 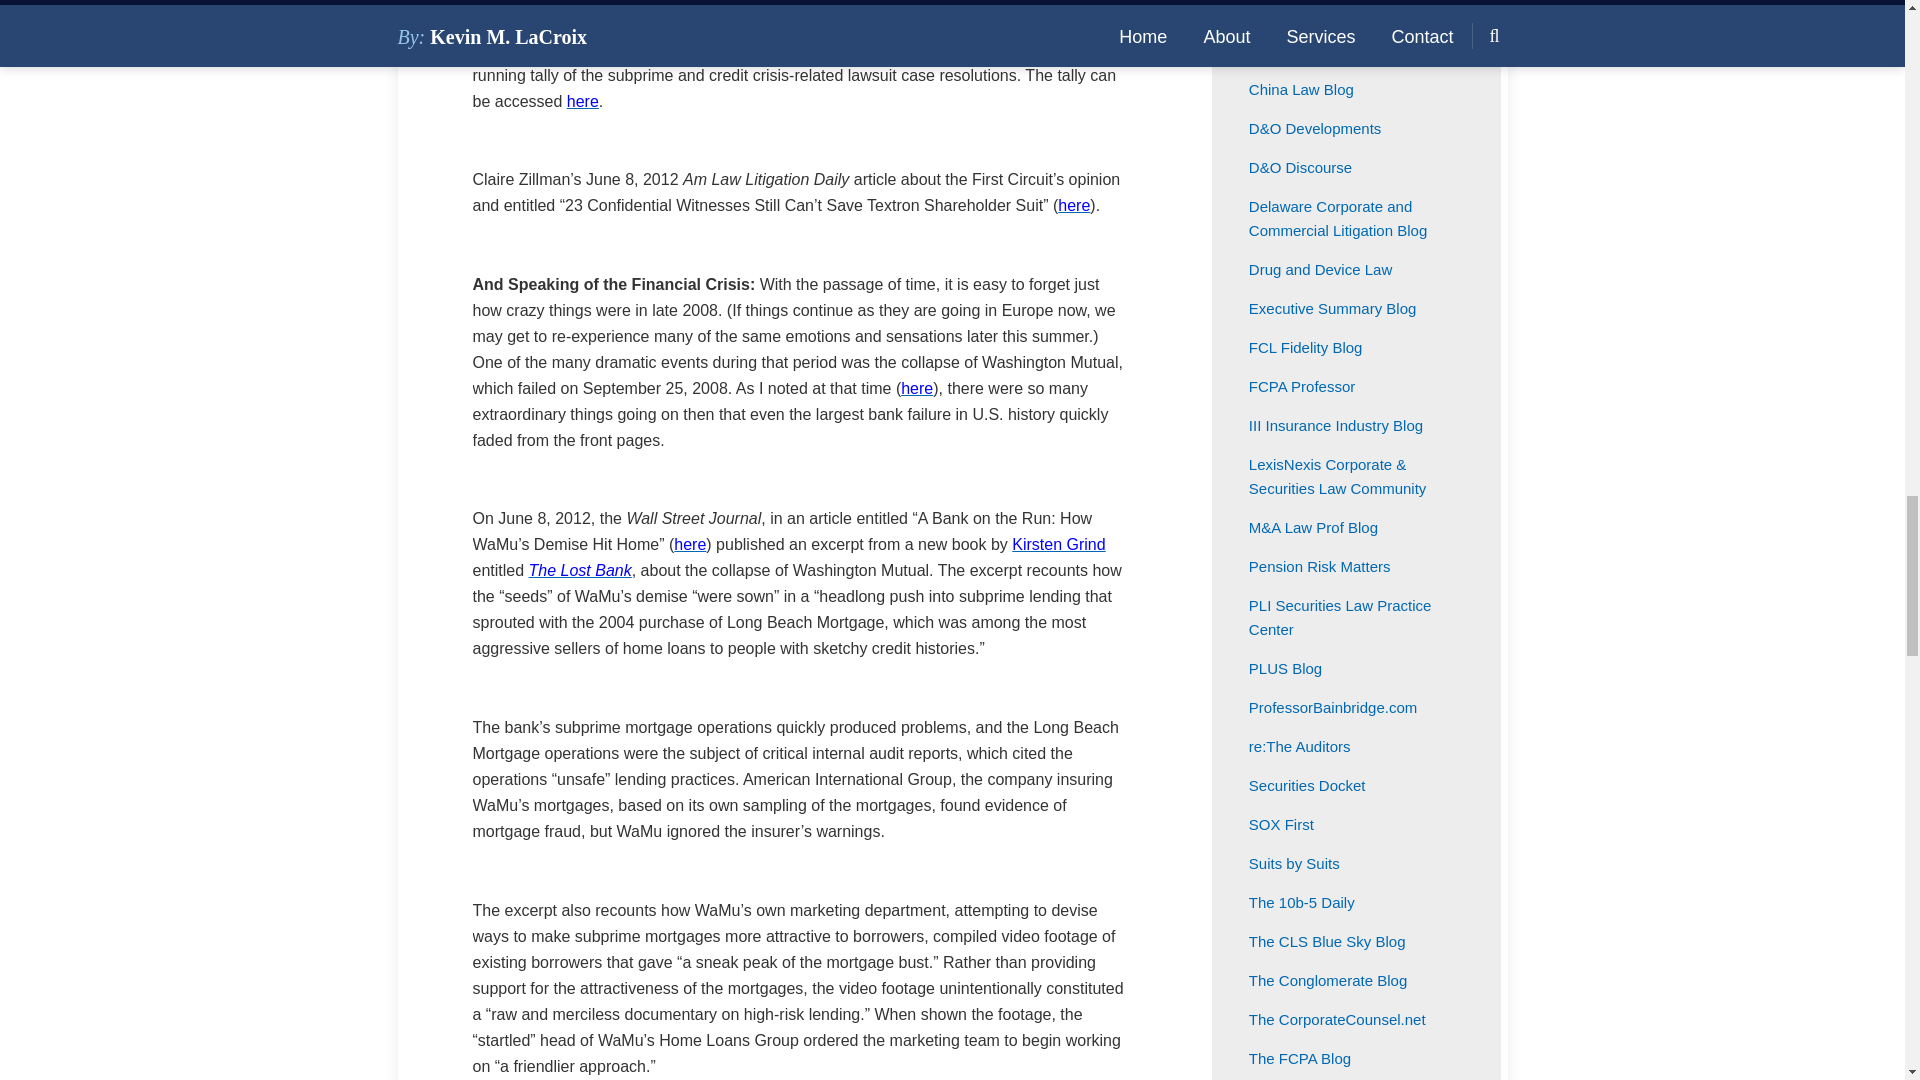 I want to click on The Lost Bank, so click(x=580, y=570).